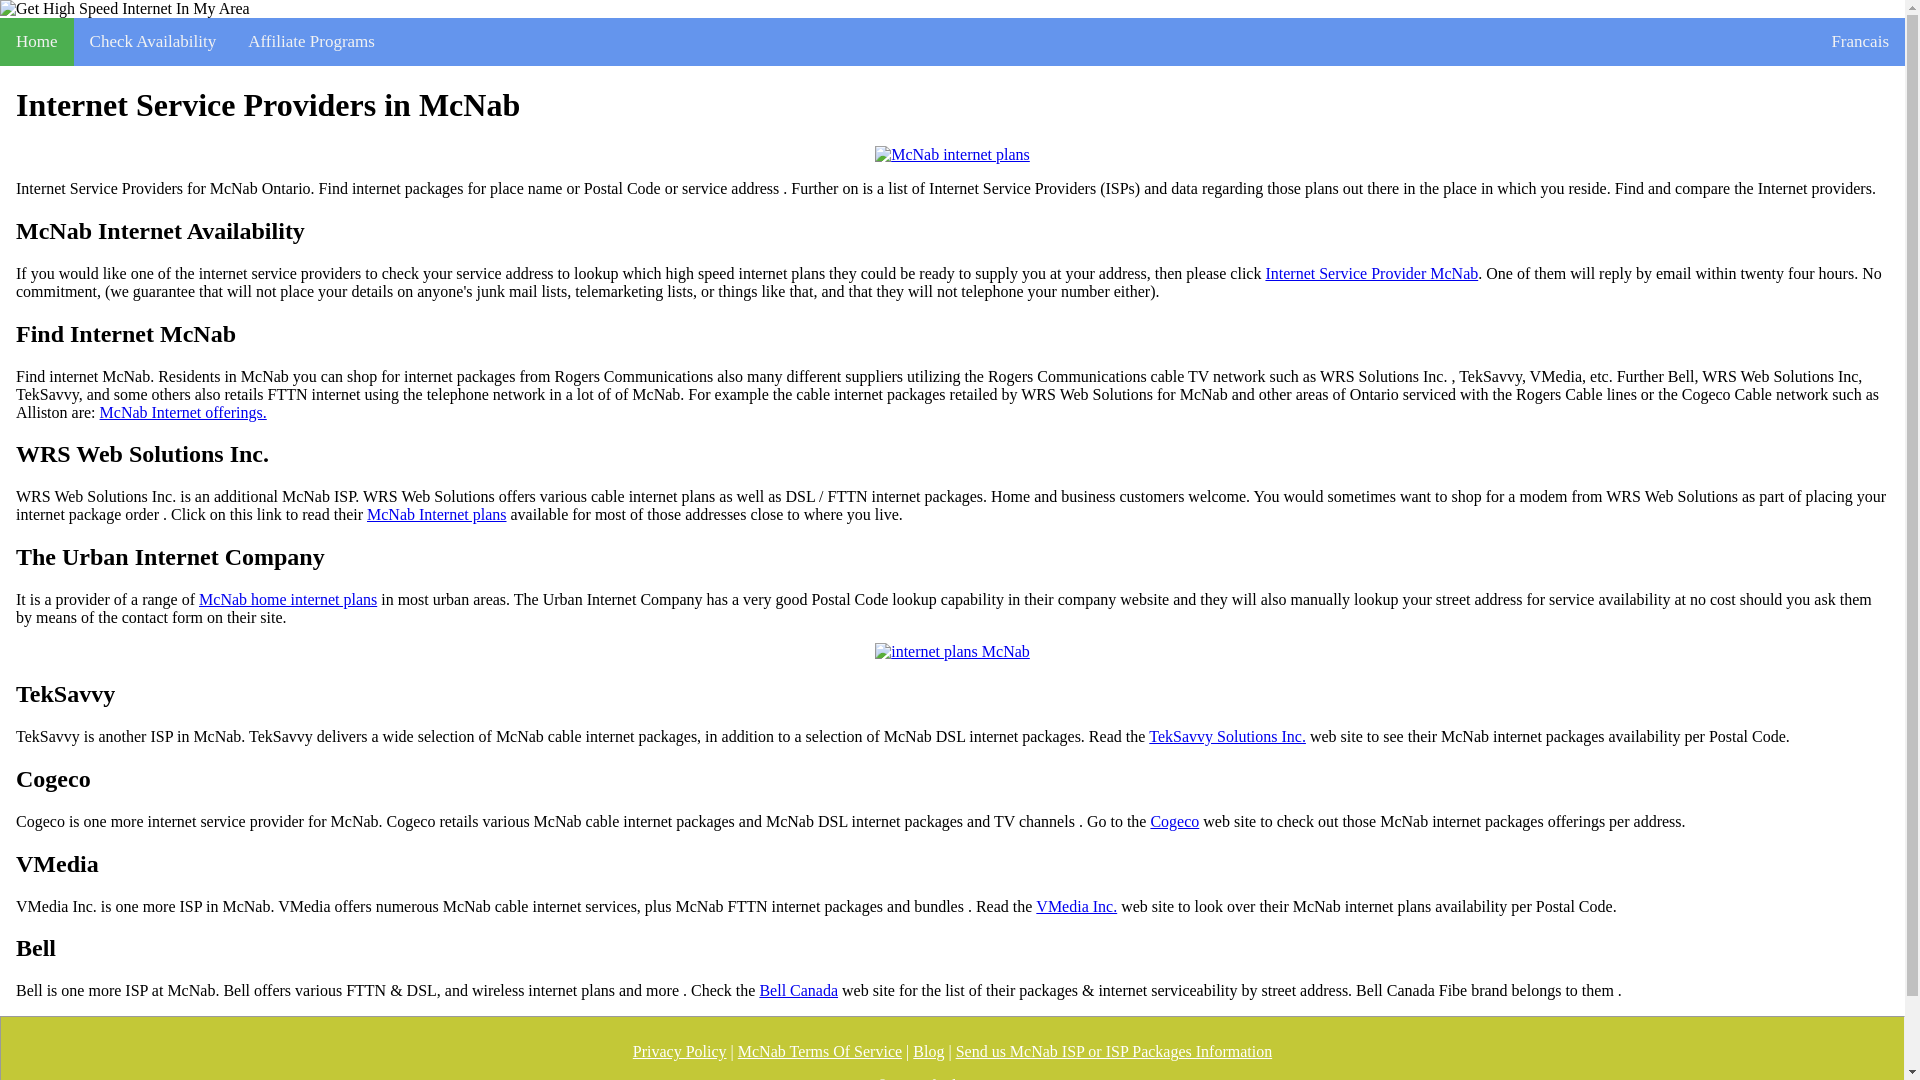 The width and height of the screenshot is (1920, 1080). Describe the element at coordinates (436, 514) in the screenshot. I see `McNab Internet plans` at that location.